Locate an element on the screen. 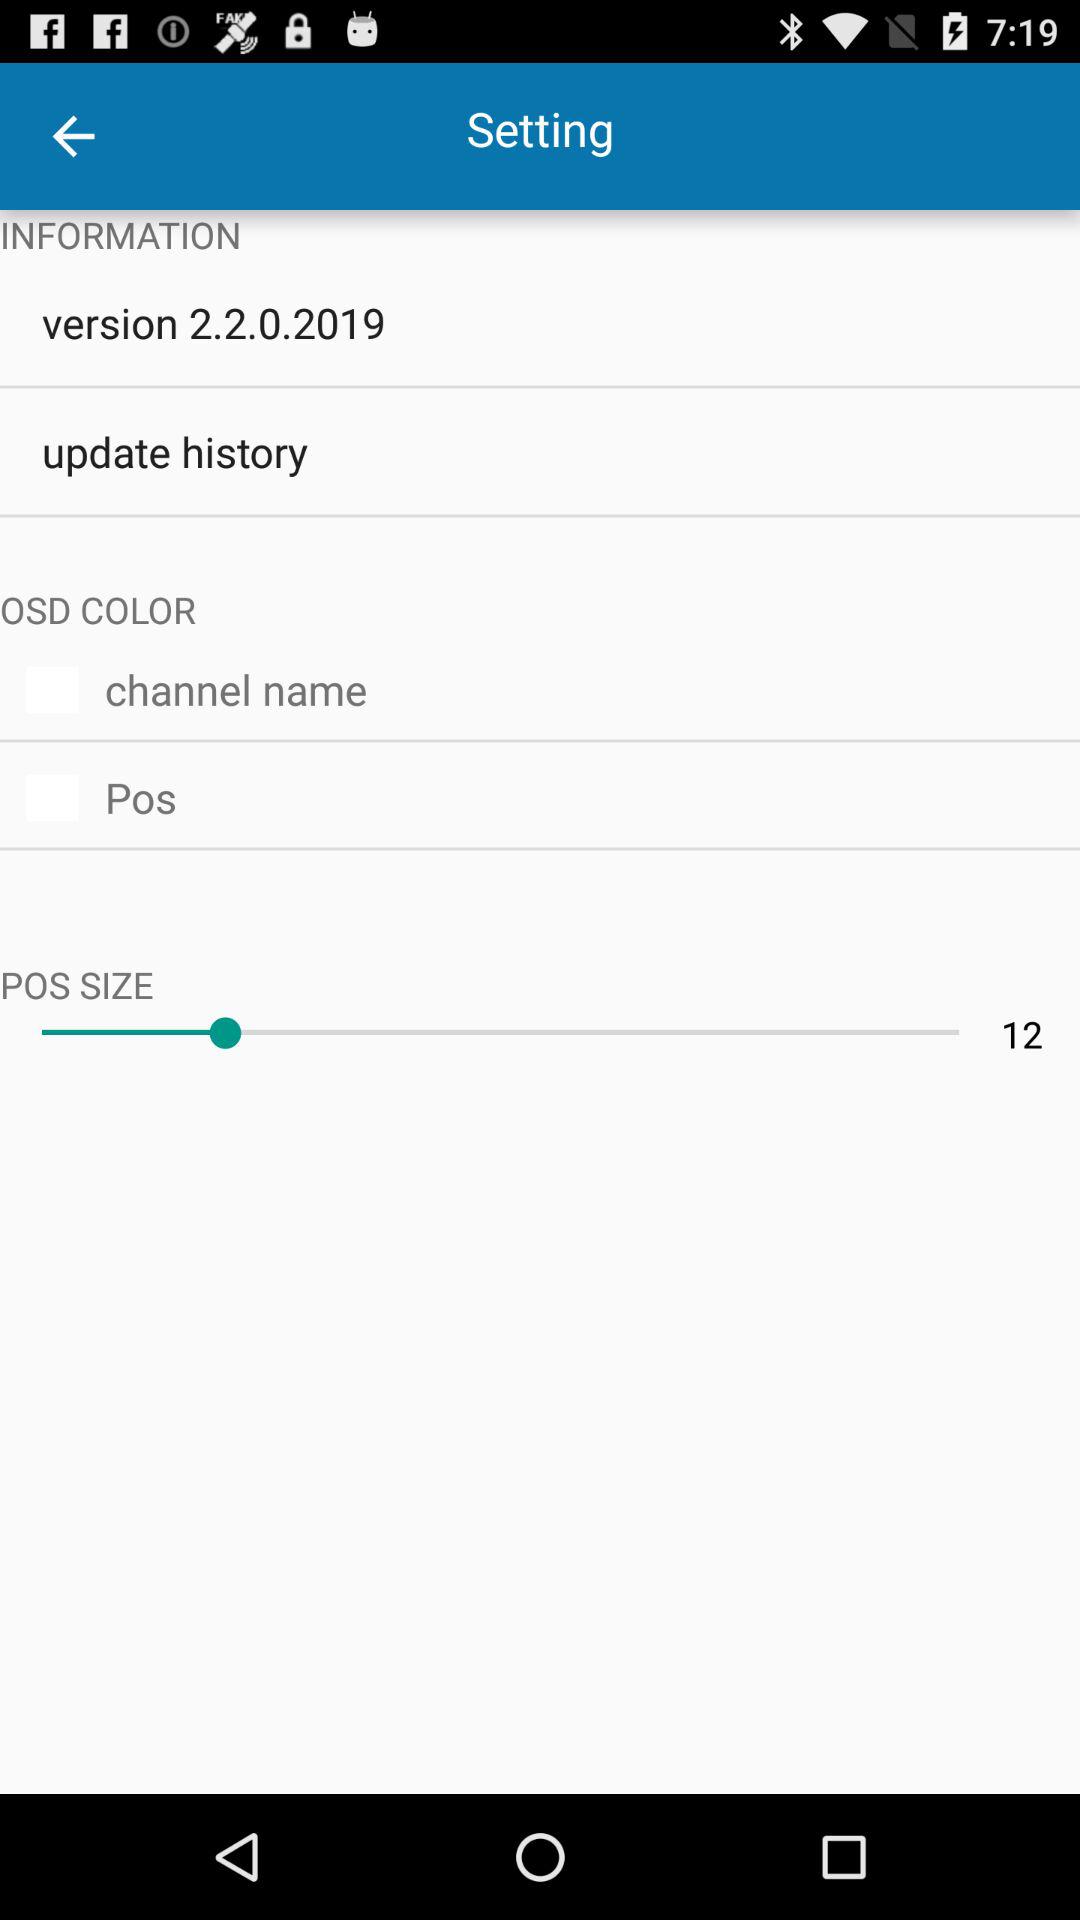  jump to the version 2 2 icon is located at coordinates (540, 322).